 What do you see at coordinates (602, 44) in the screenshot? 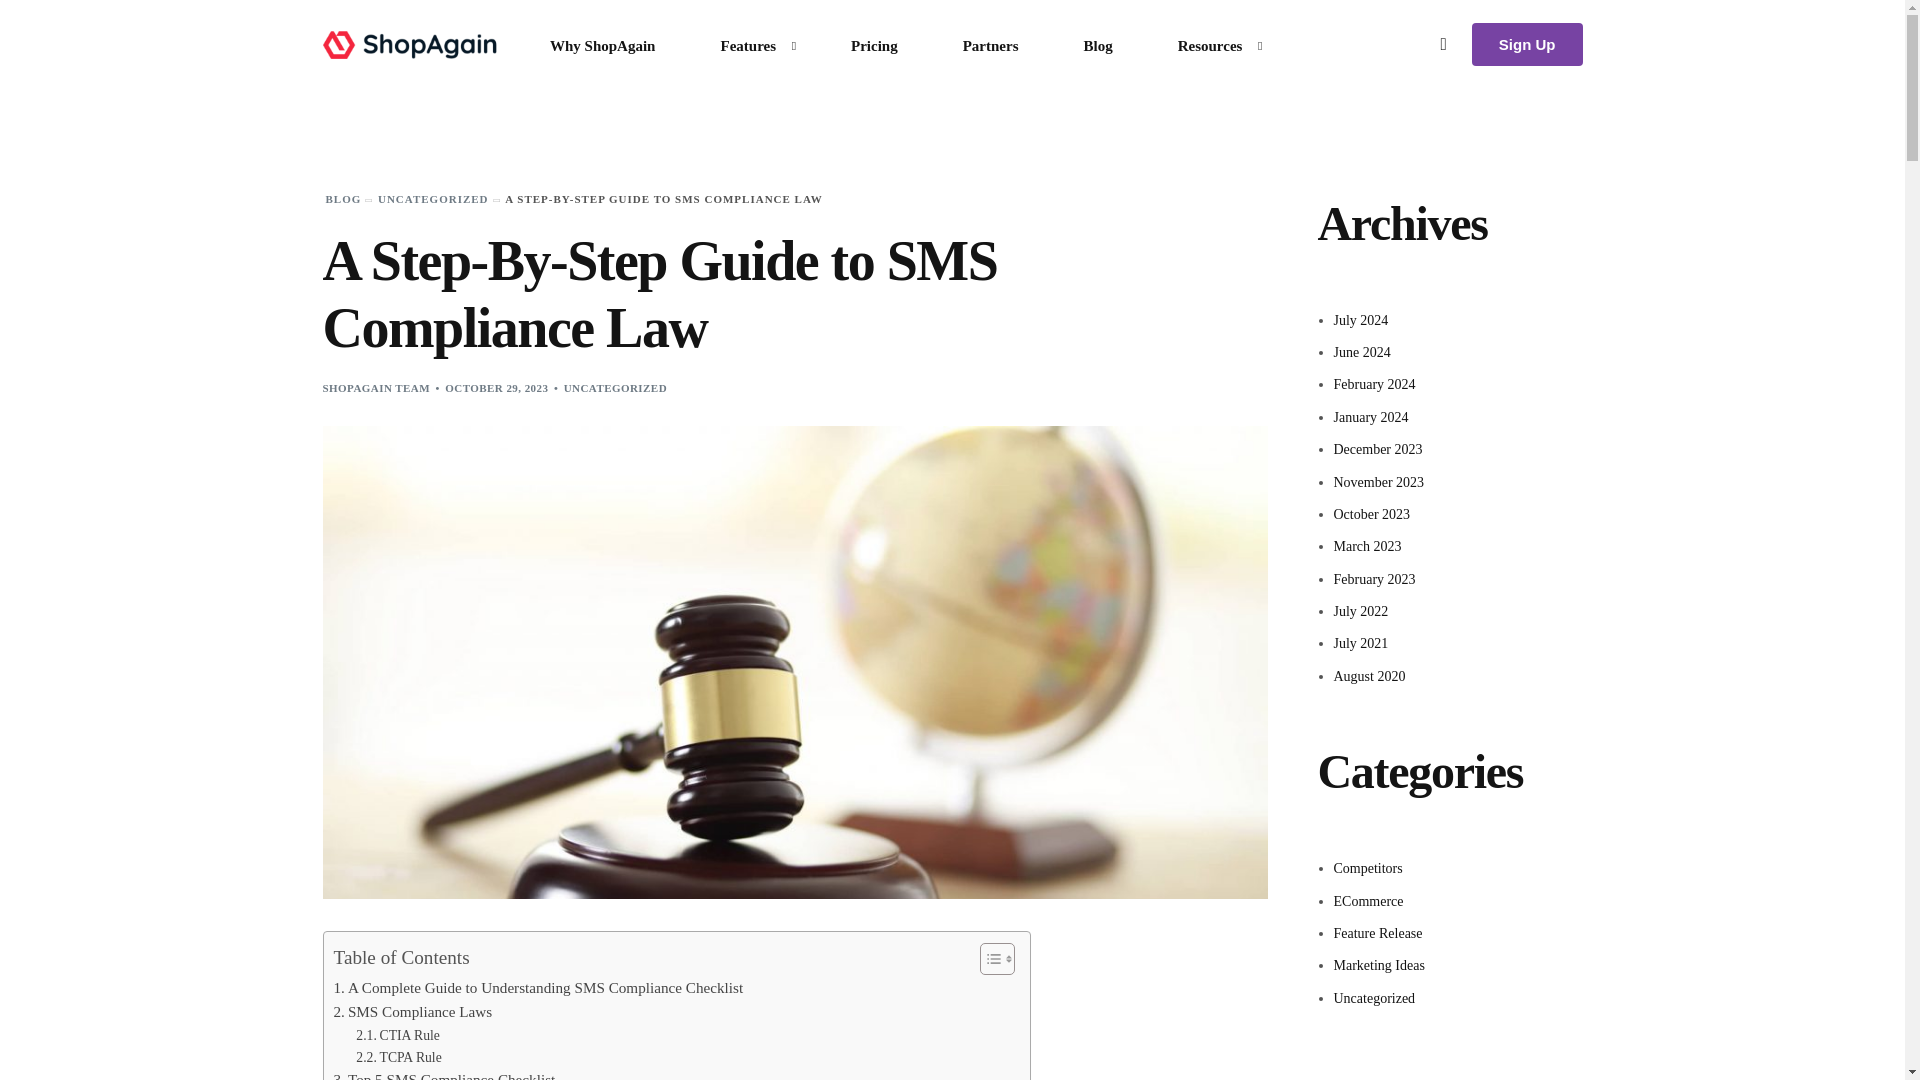
I see `Why ShopAgain` at bounding box center [602, 44].